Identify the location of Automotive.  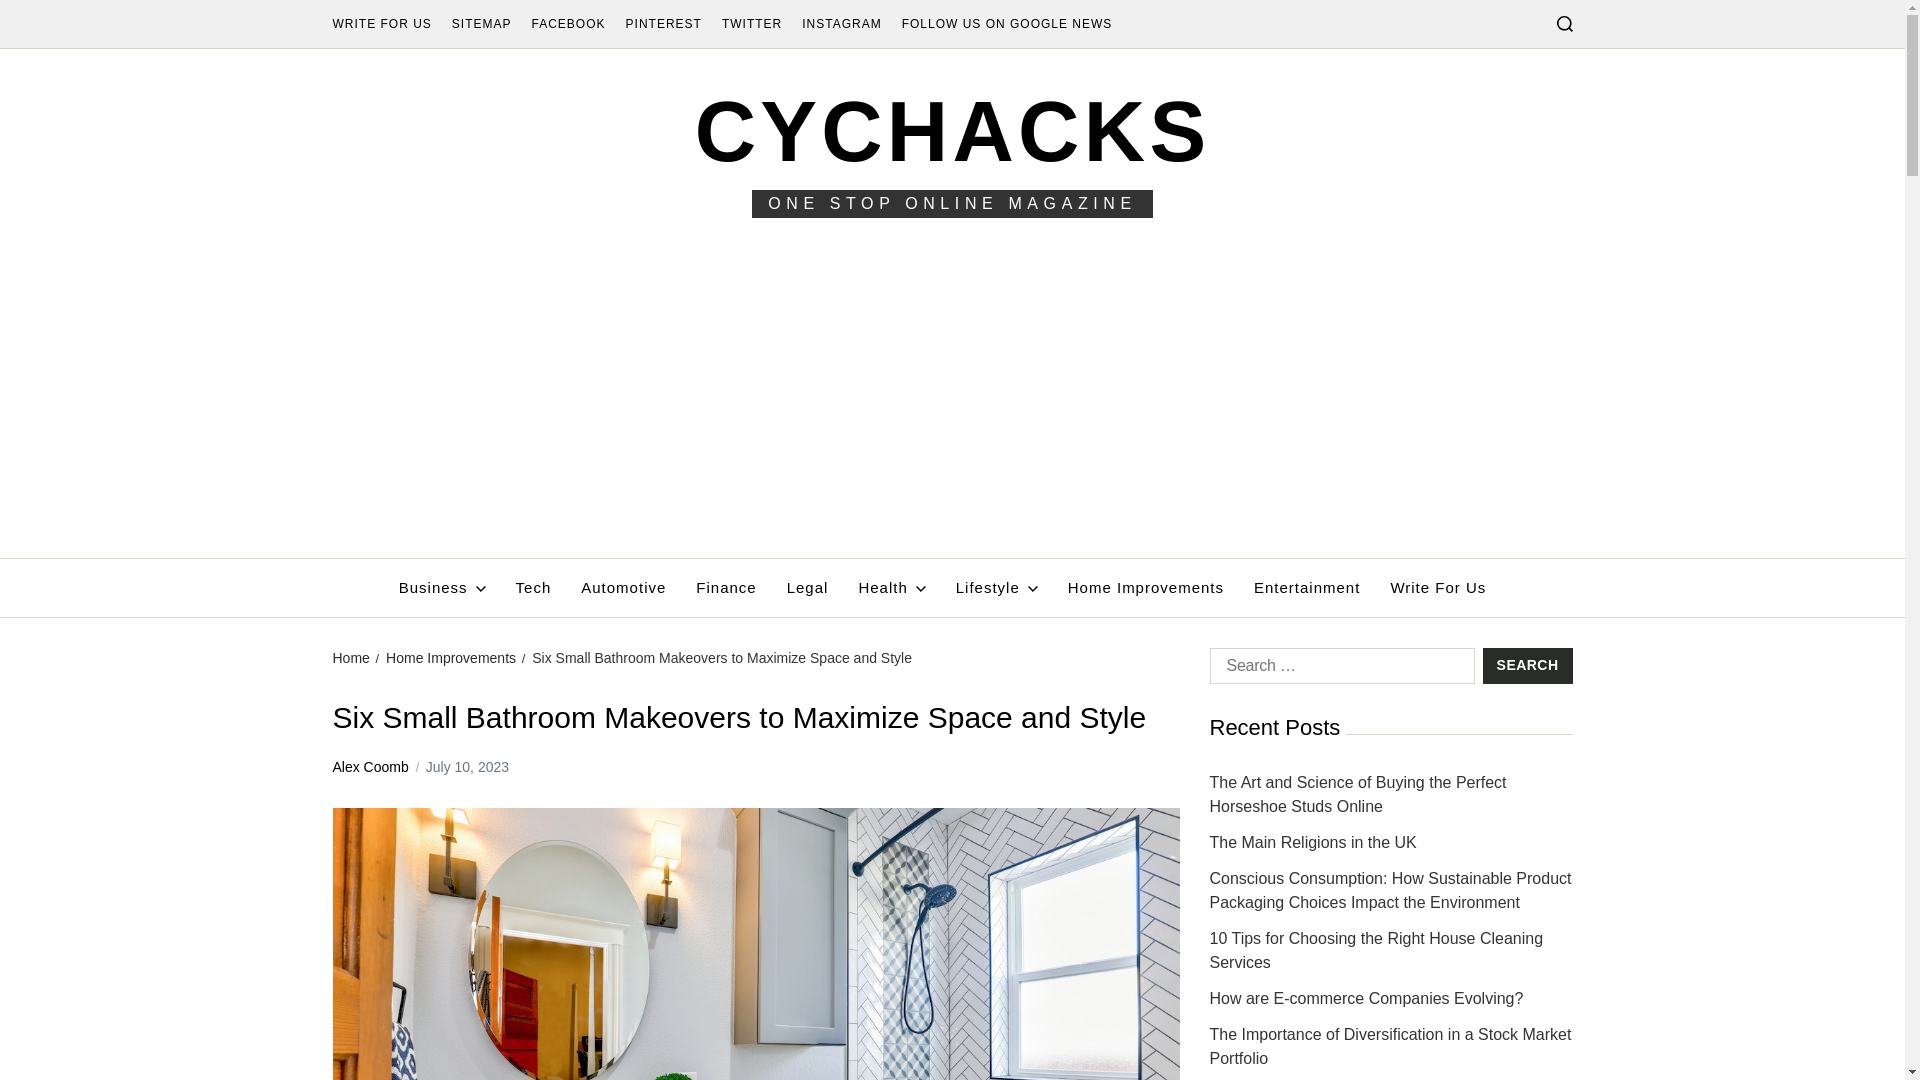
(624, 588).